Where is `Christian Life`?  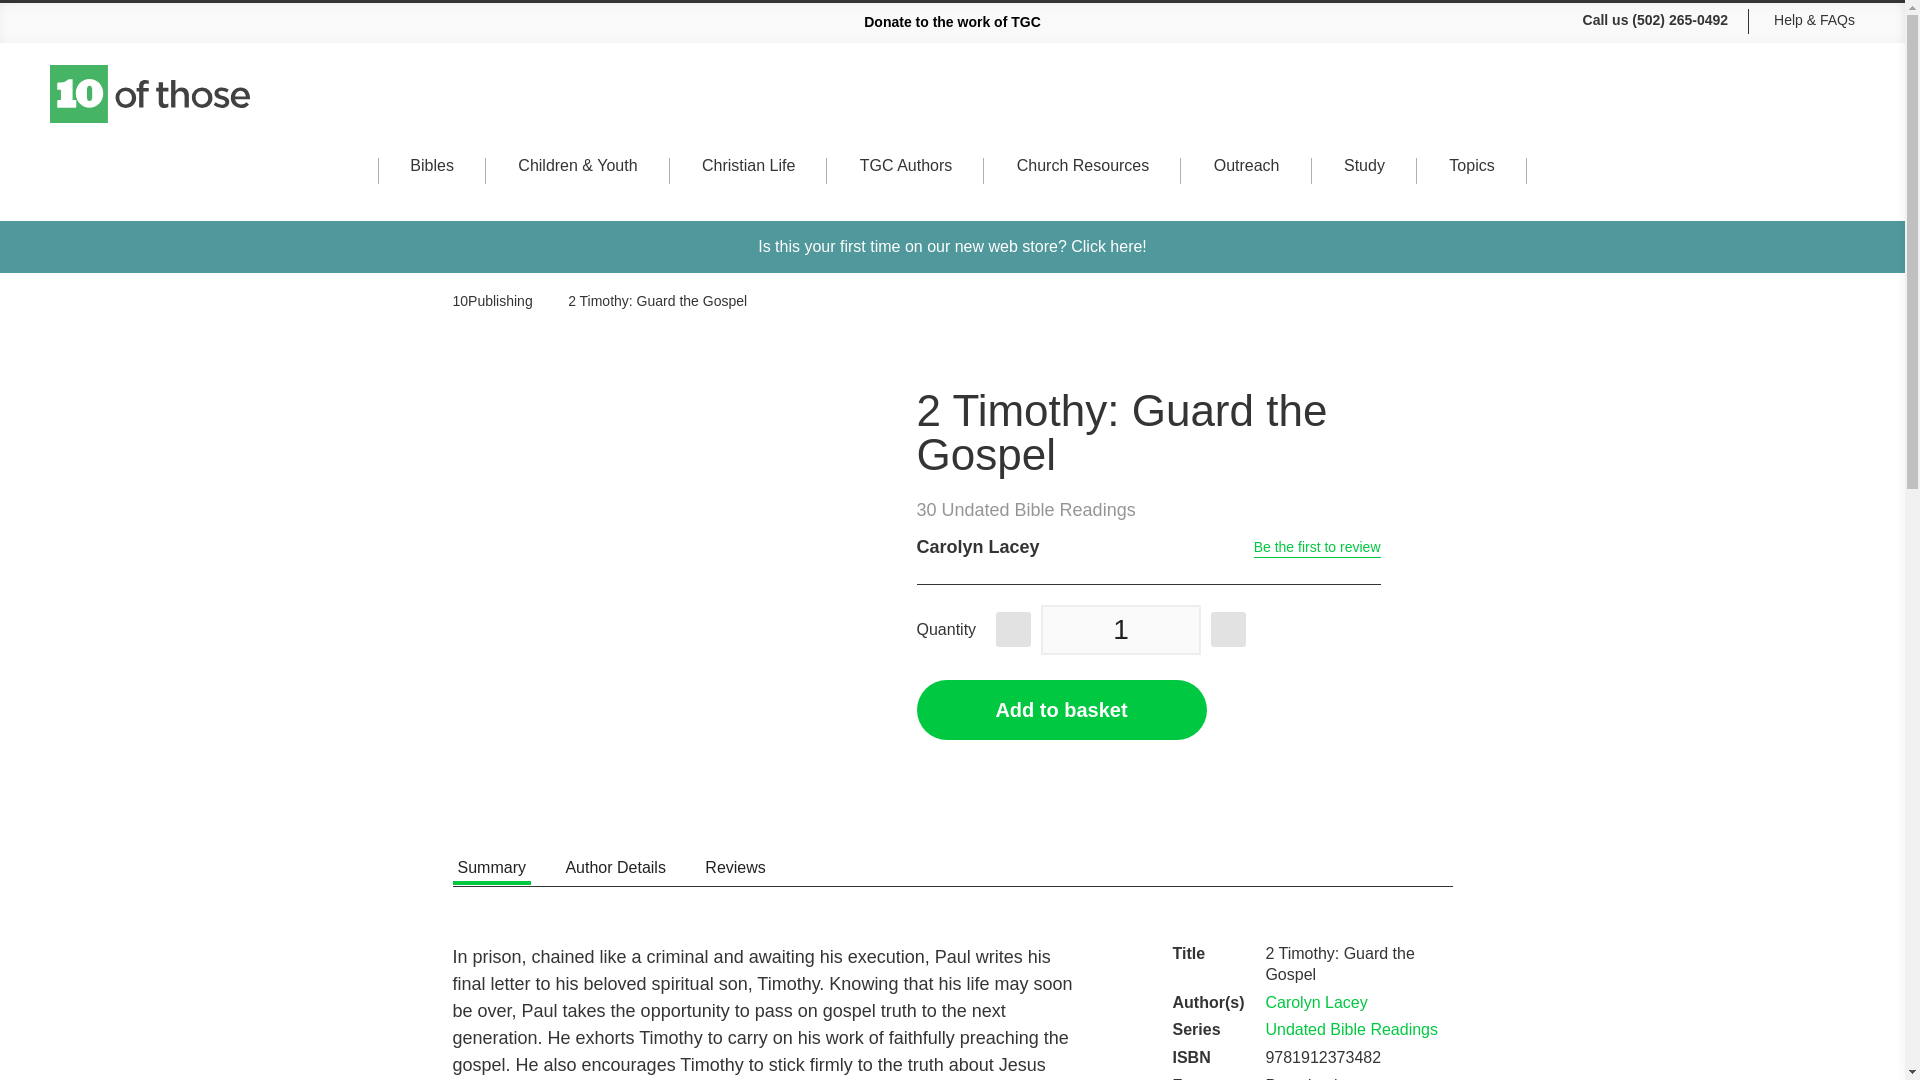 Christian Life is located at coordinates (748, 185).